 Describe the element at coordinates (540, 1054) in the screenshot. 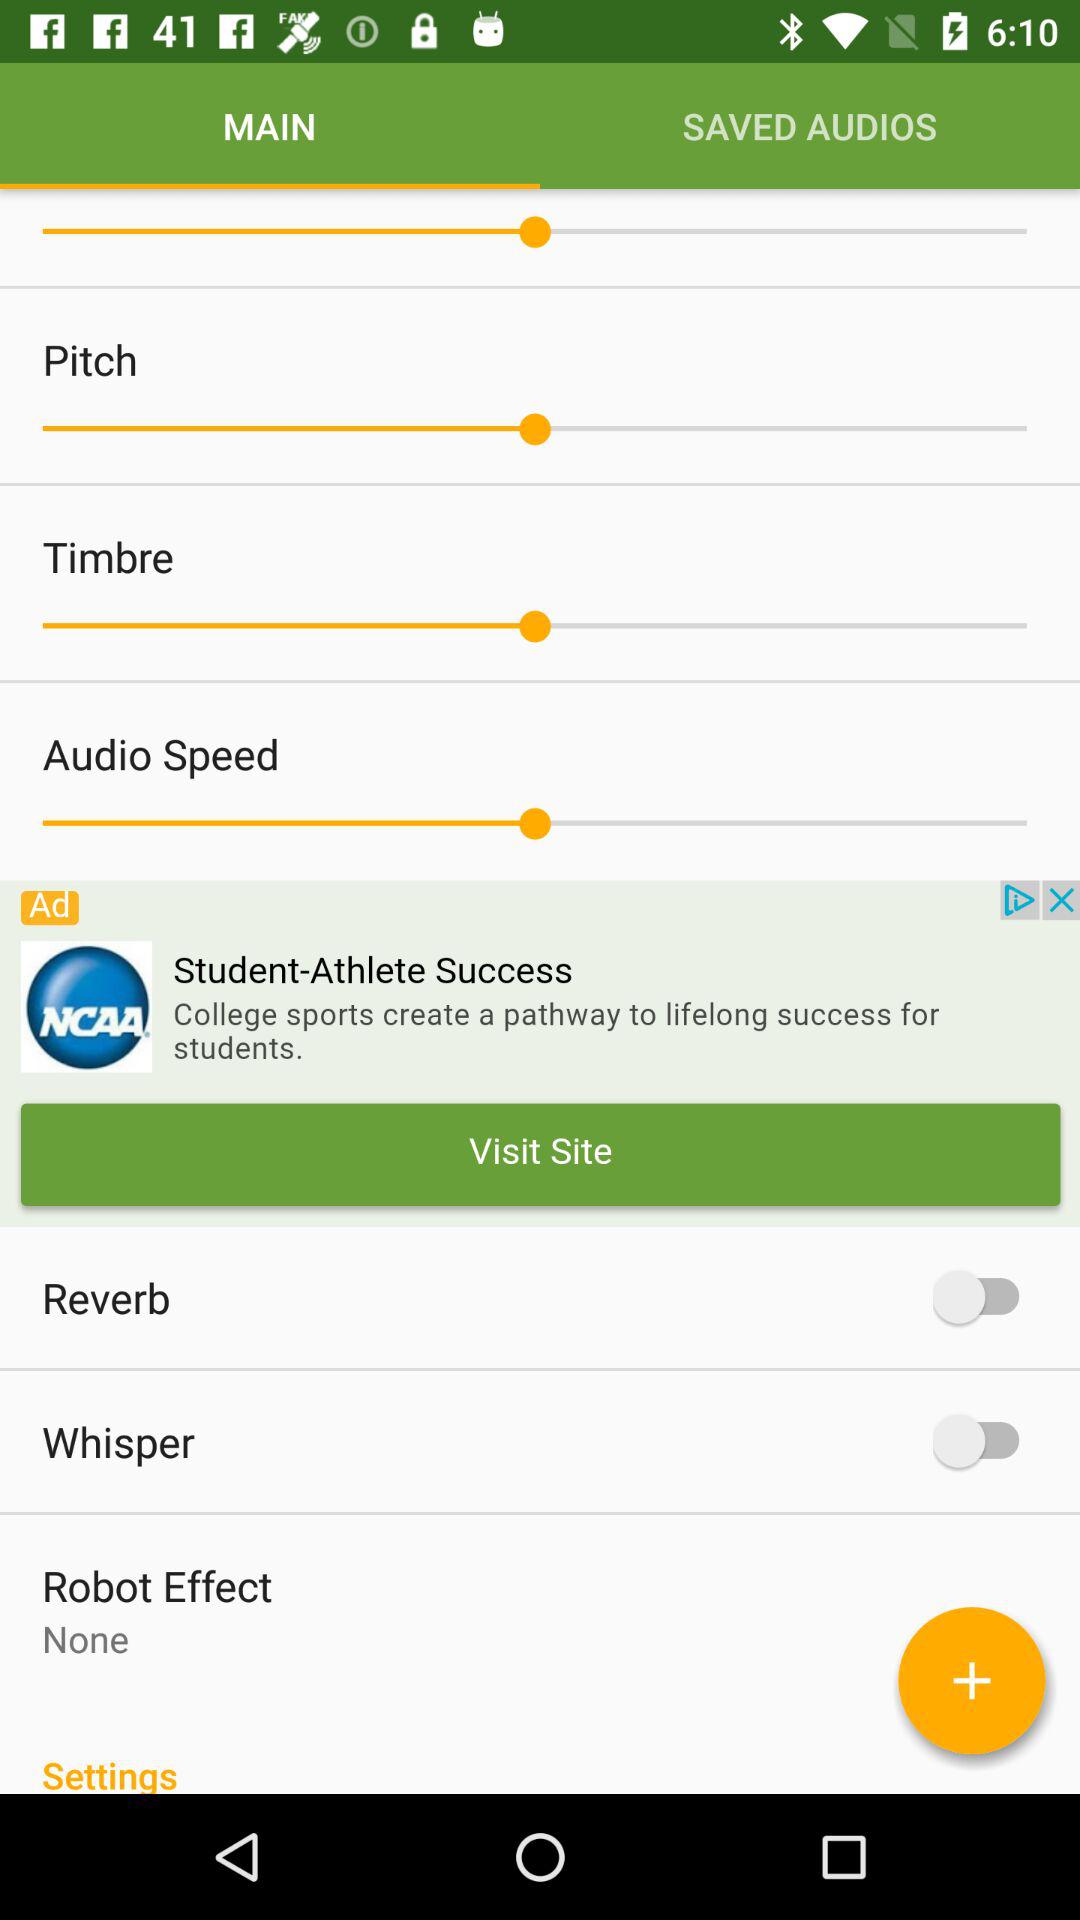

I see `click on the advertisement` at that location.